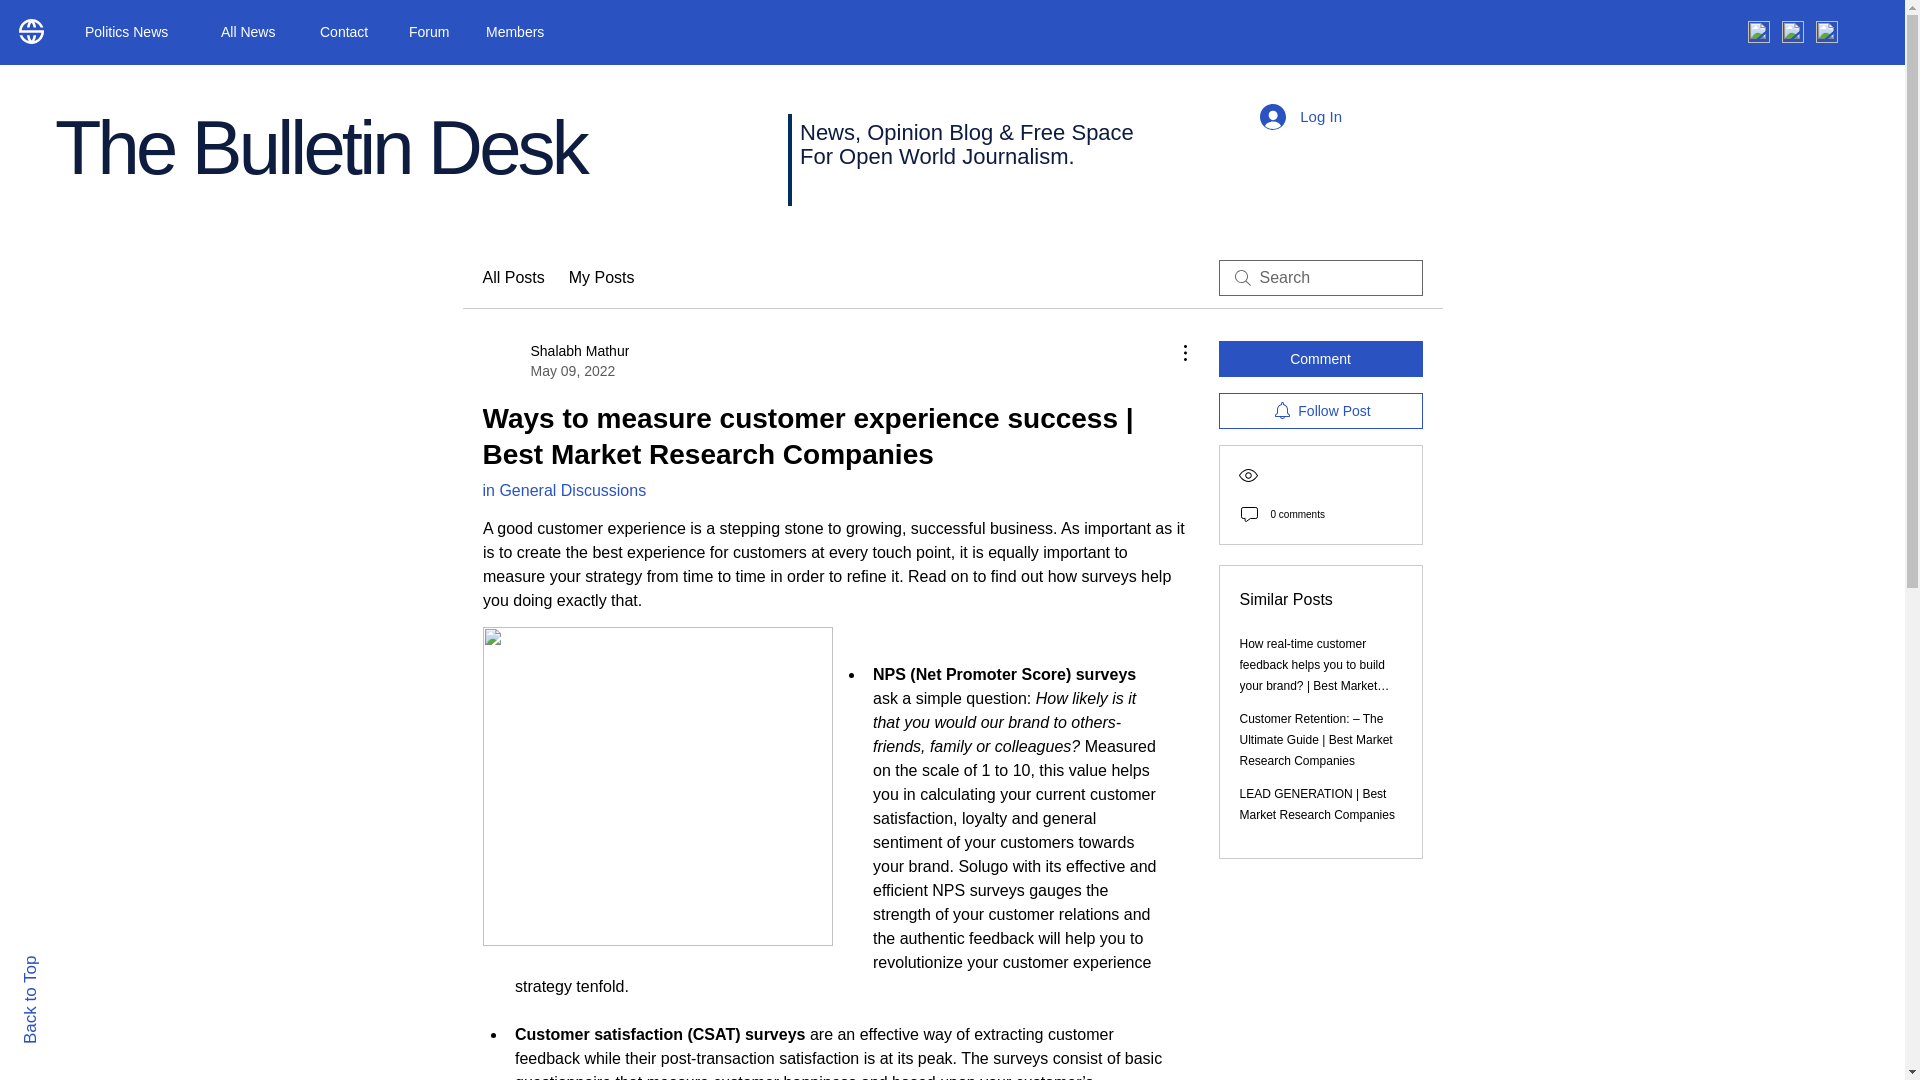 This screenshot has height=1080, width=1920. What do you see at coordinates (602, 278) in the screenshot?
I see `My Posts` at bounding box center [602, 278].